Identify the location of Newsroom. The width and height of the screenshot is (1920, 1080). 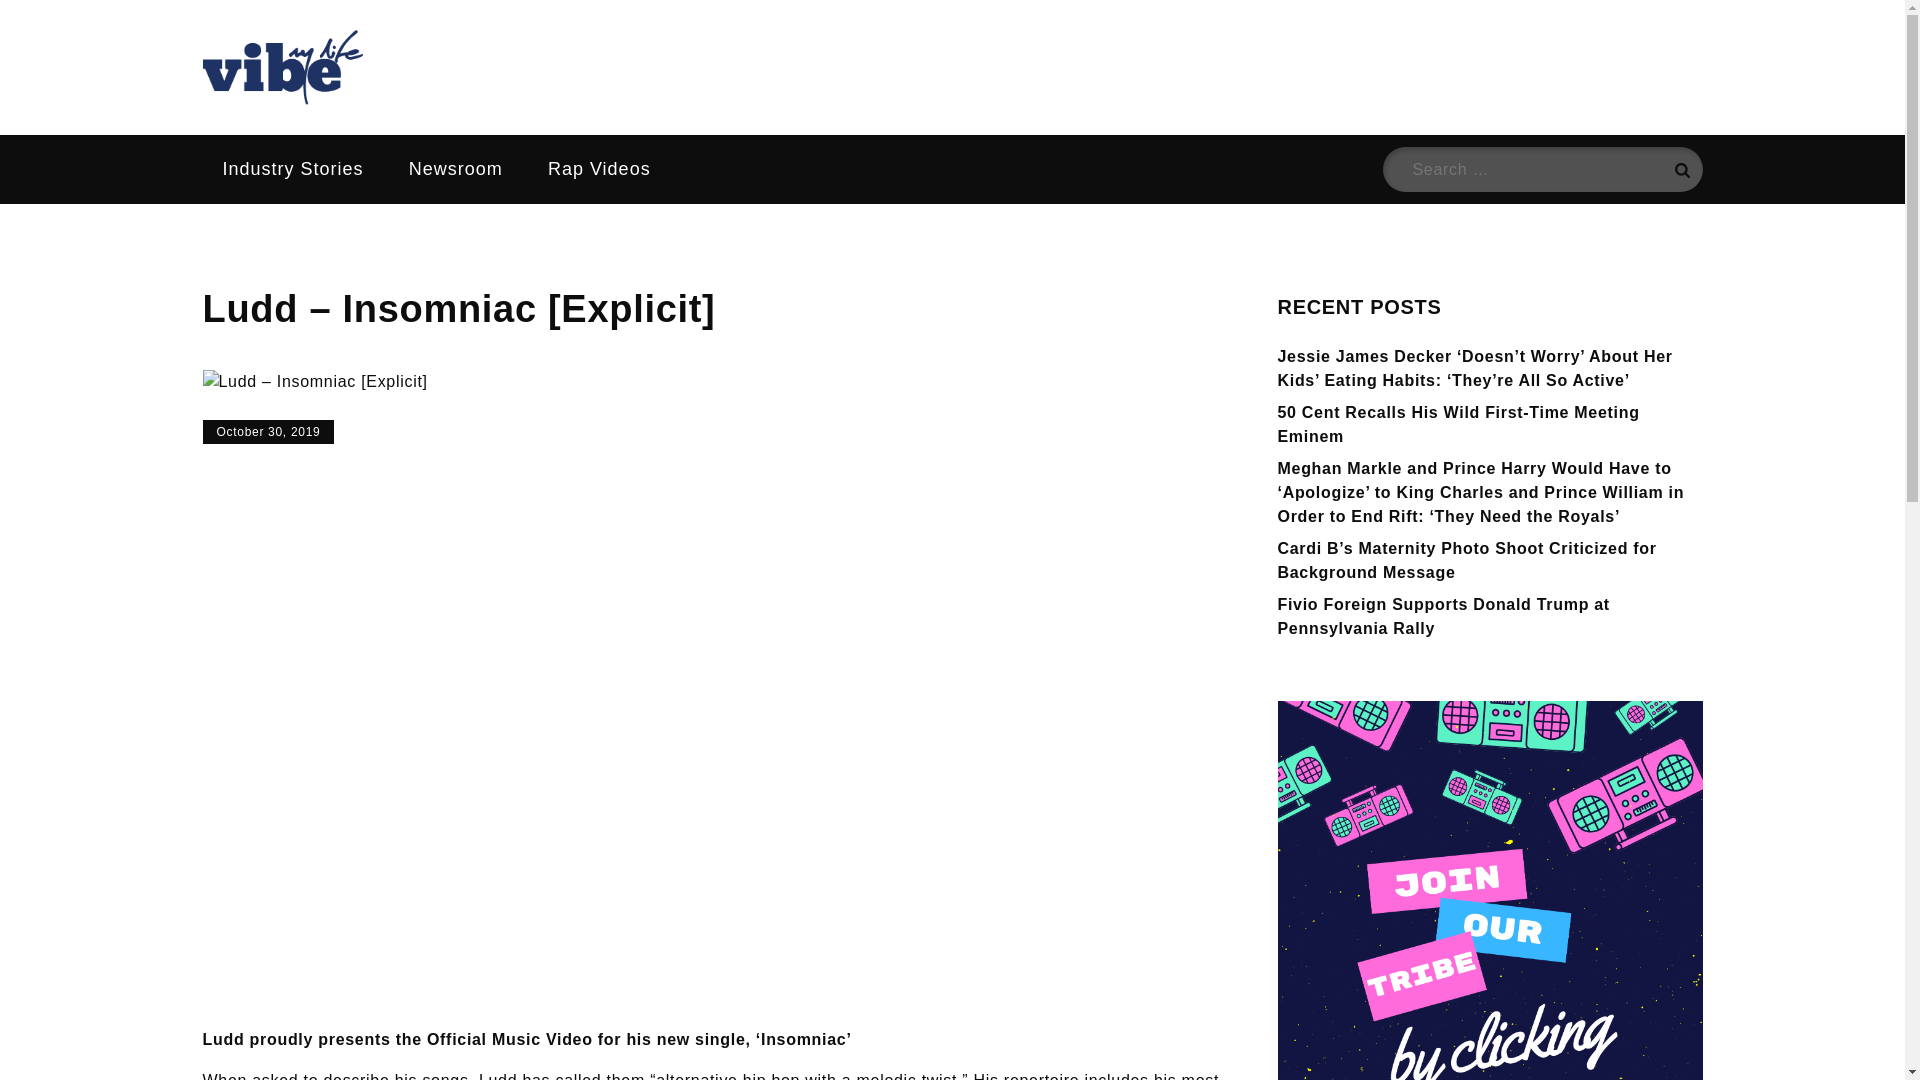
(456, 169).